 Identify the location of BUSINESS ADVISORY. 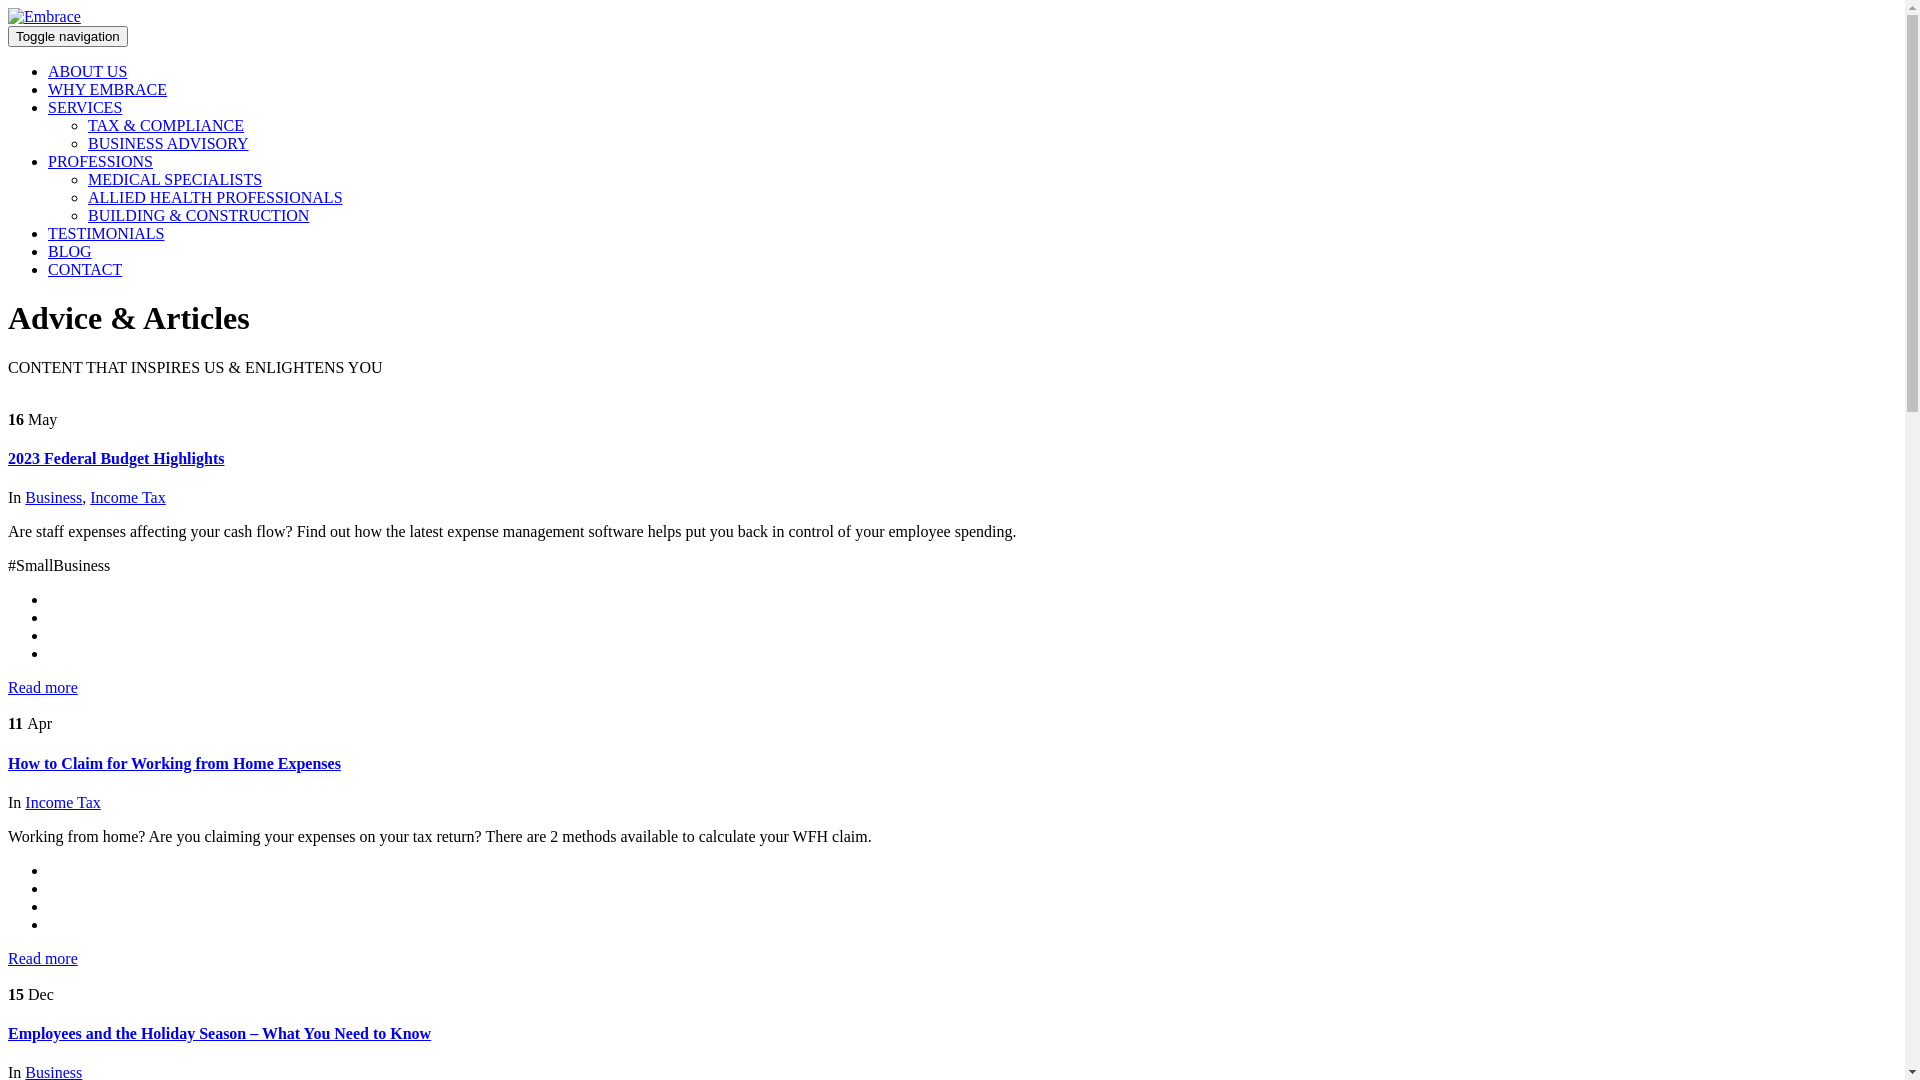
(168, 144).